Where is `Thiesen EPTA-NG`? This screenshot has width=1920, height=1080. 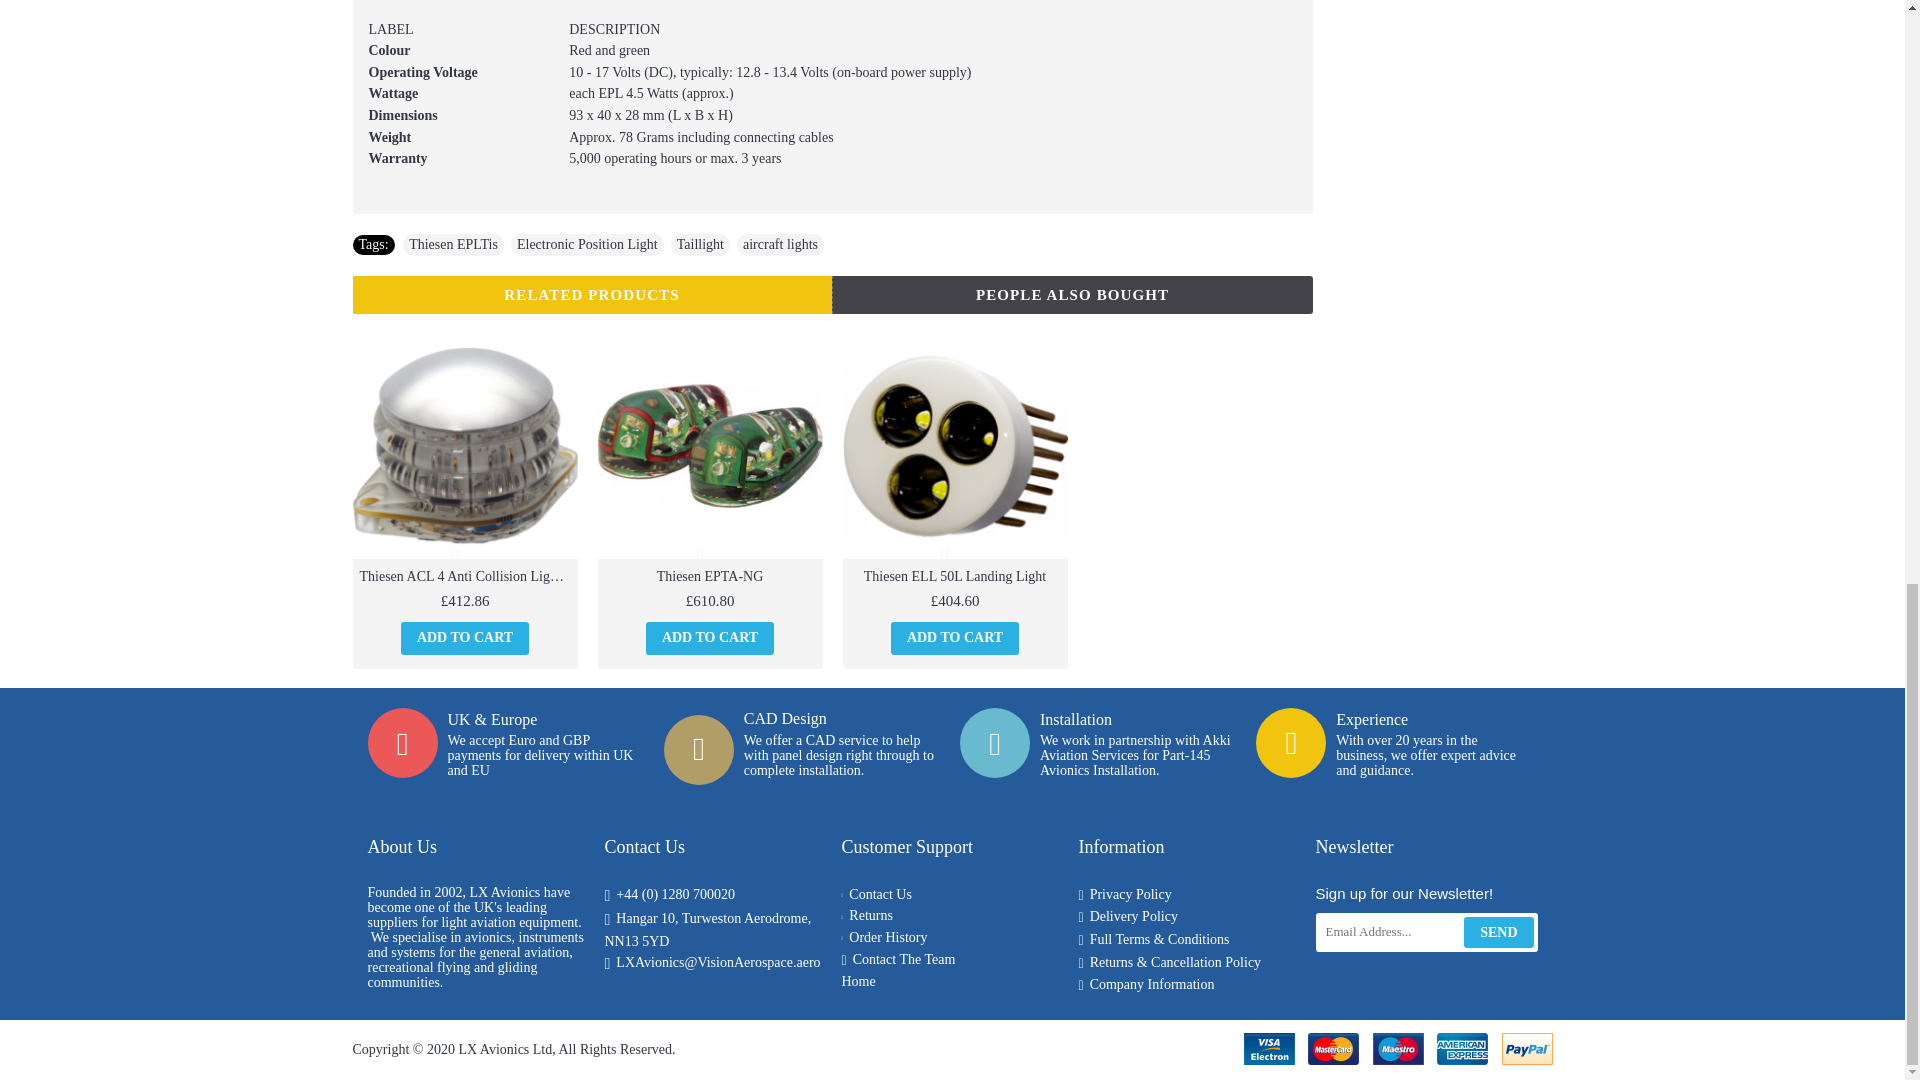 Thiesen EPTA-NG is located at coordinates (710, 446).